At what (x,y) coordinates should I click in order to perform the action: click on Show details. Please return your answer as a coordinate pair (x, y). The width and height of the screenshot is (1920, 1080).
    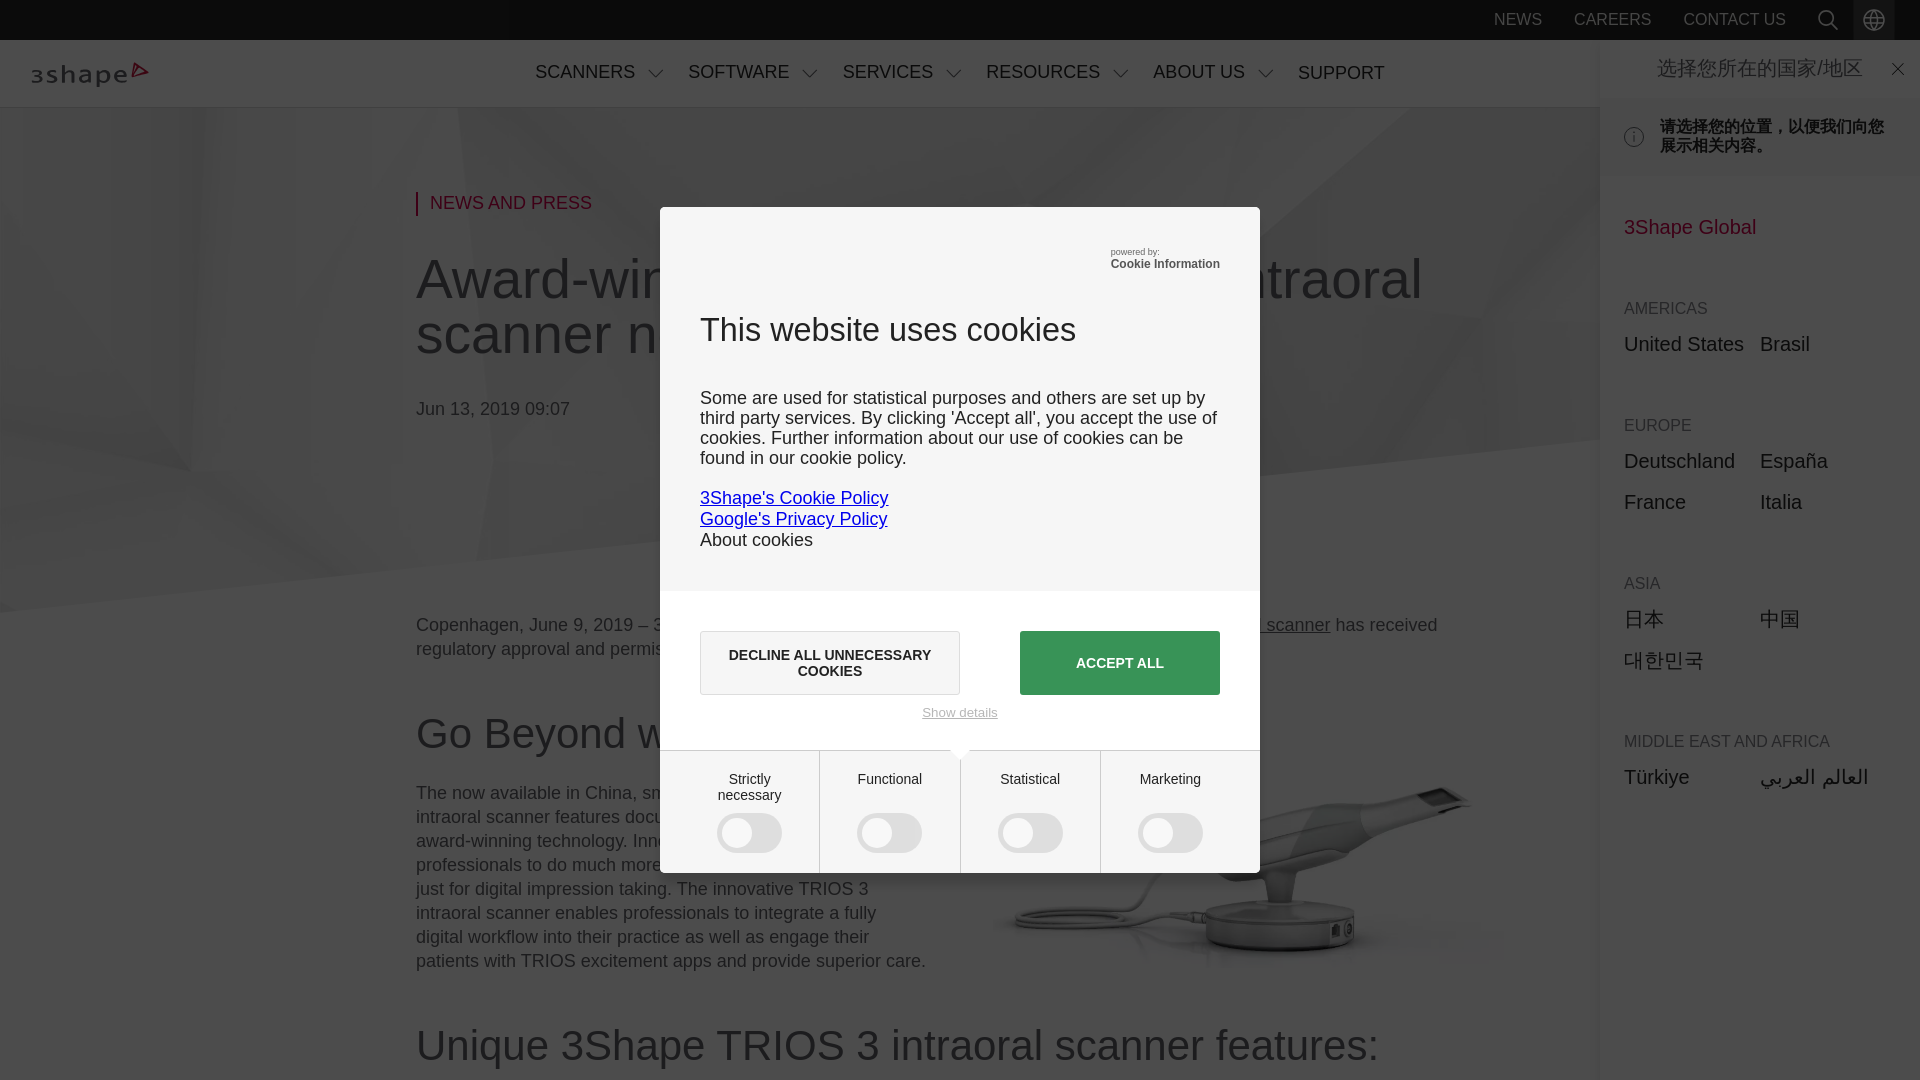
    Looking at the image, I should click on (960, 712).